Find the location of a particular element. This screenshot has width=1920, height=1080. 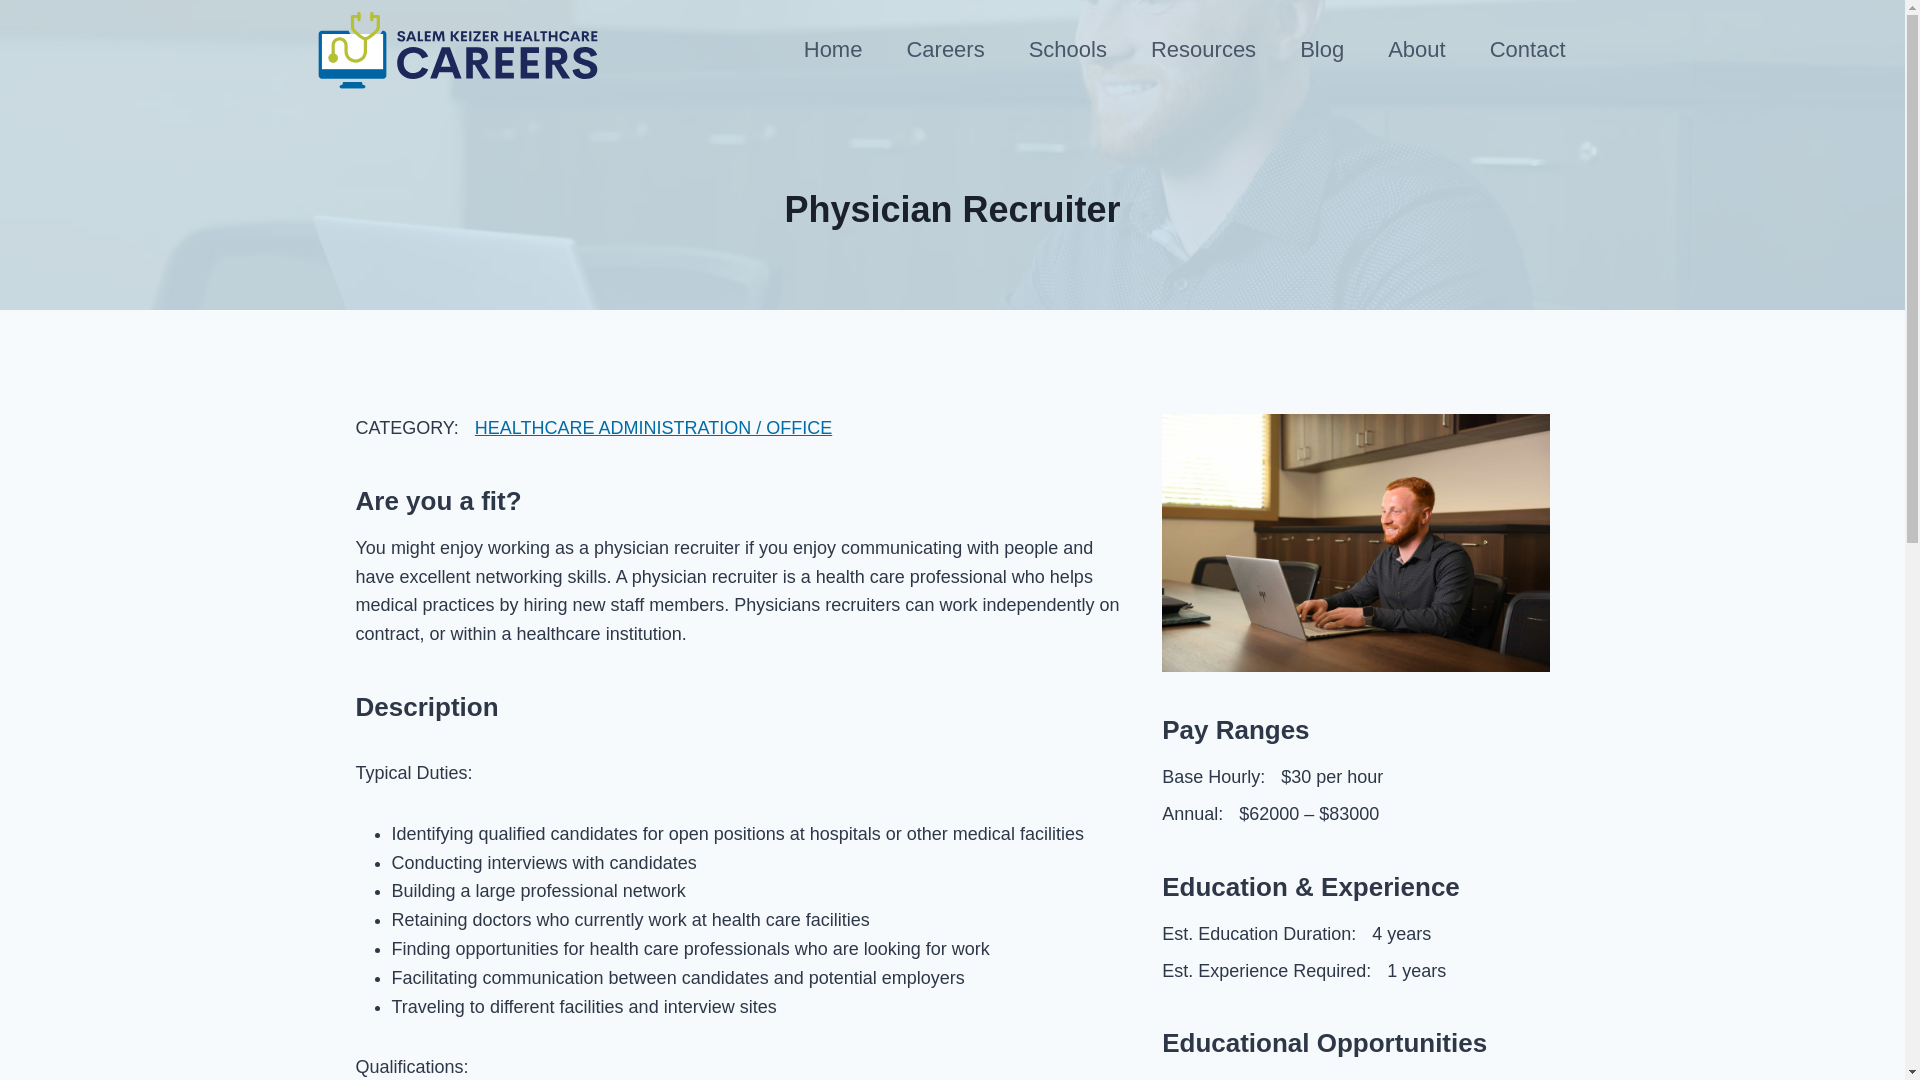

Careers is located at coordinates (944, 50).